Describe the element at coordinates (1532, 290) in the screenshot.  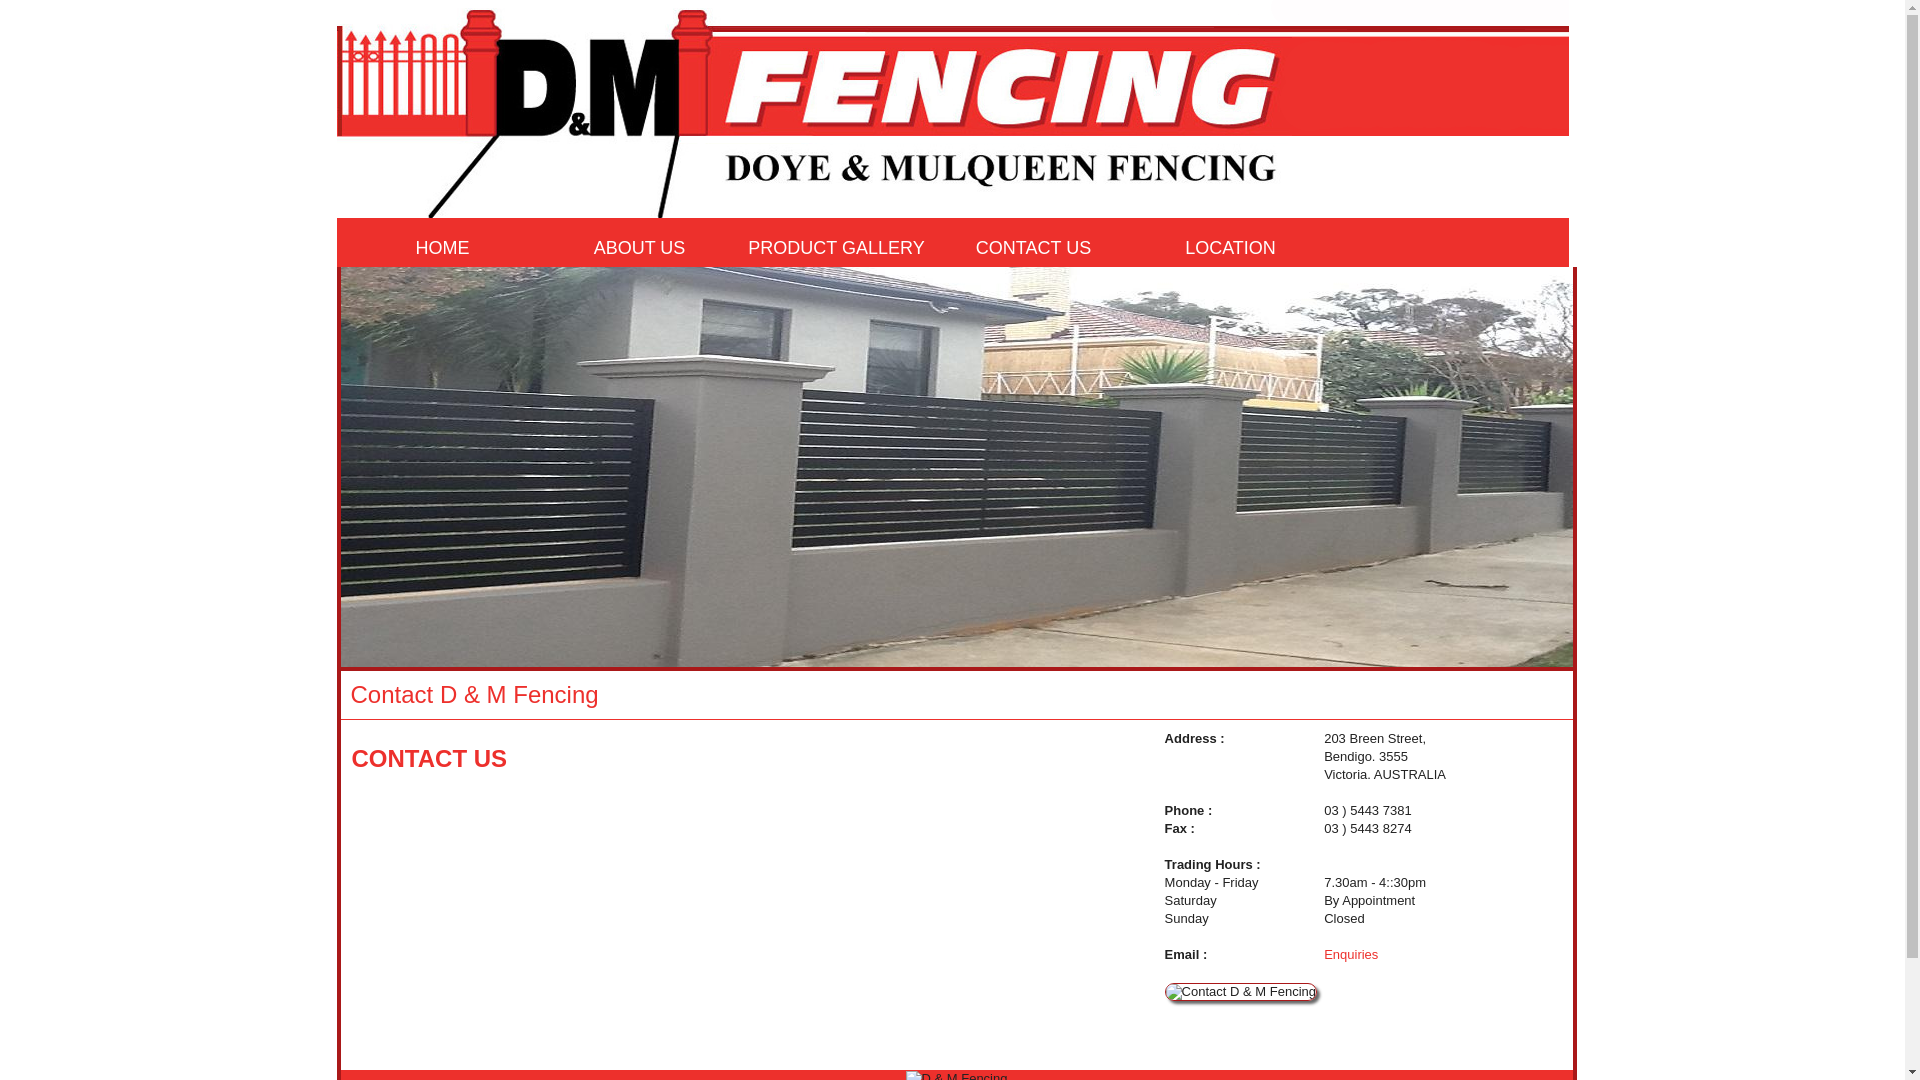
I see `1` at that location.